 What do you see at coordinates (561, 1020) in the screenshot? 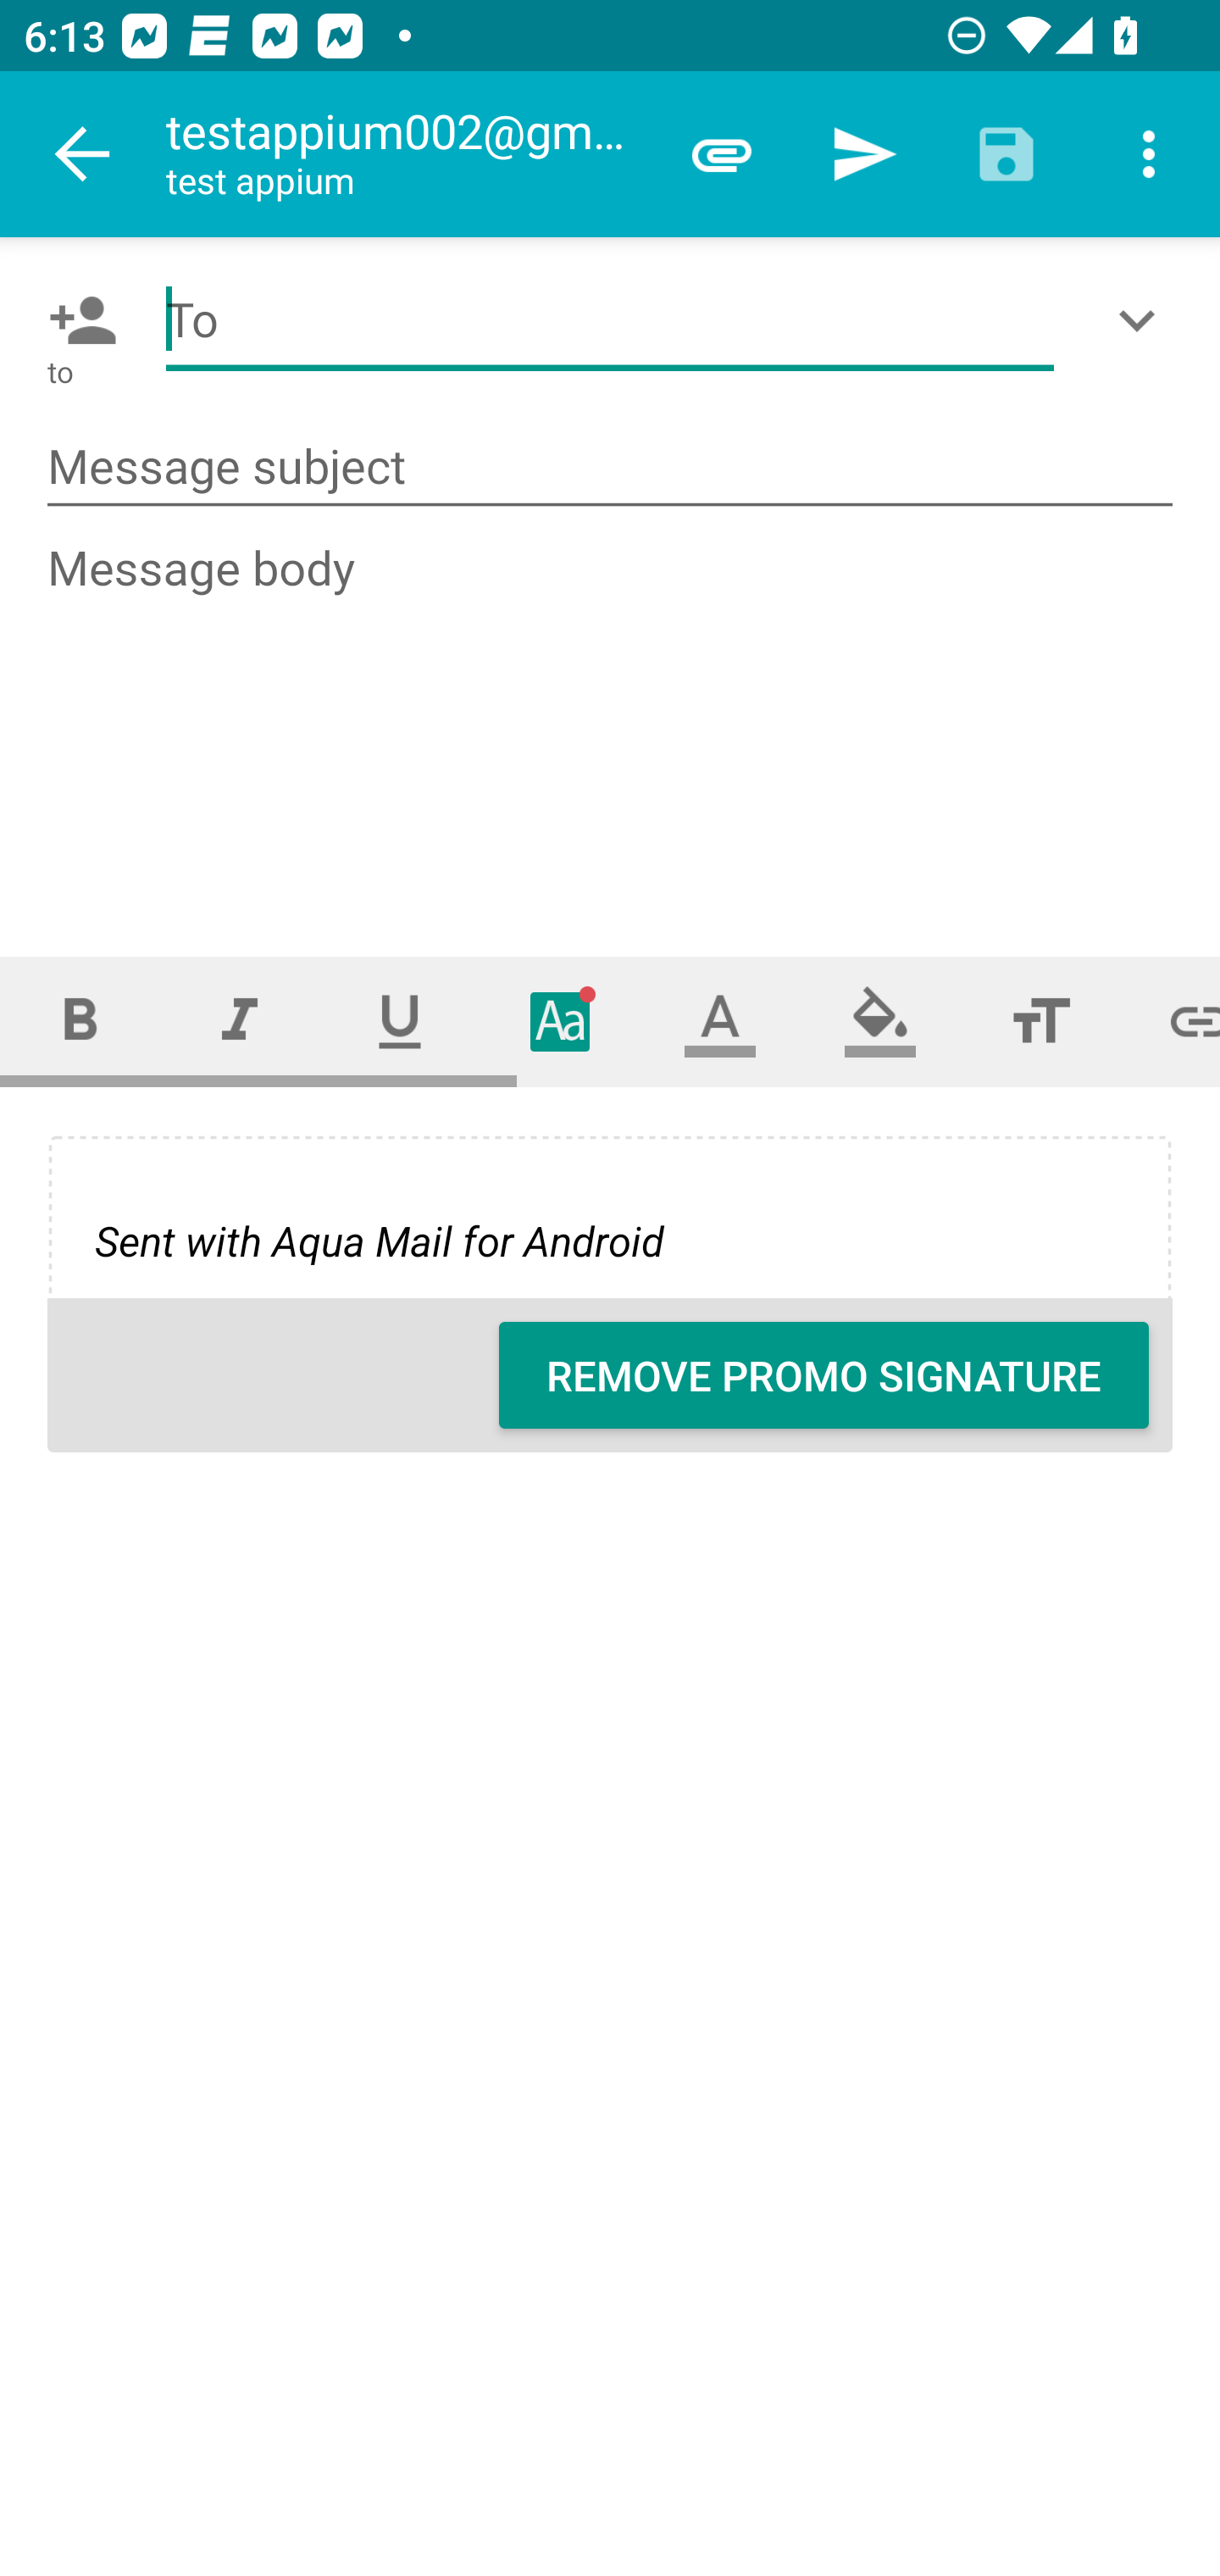
I see `Typeface (font)` at bounding box center [561, 1020].